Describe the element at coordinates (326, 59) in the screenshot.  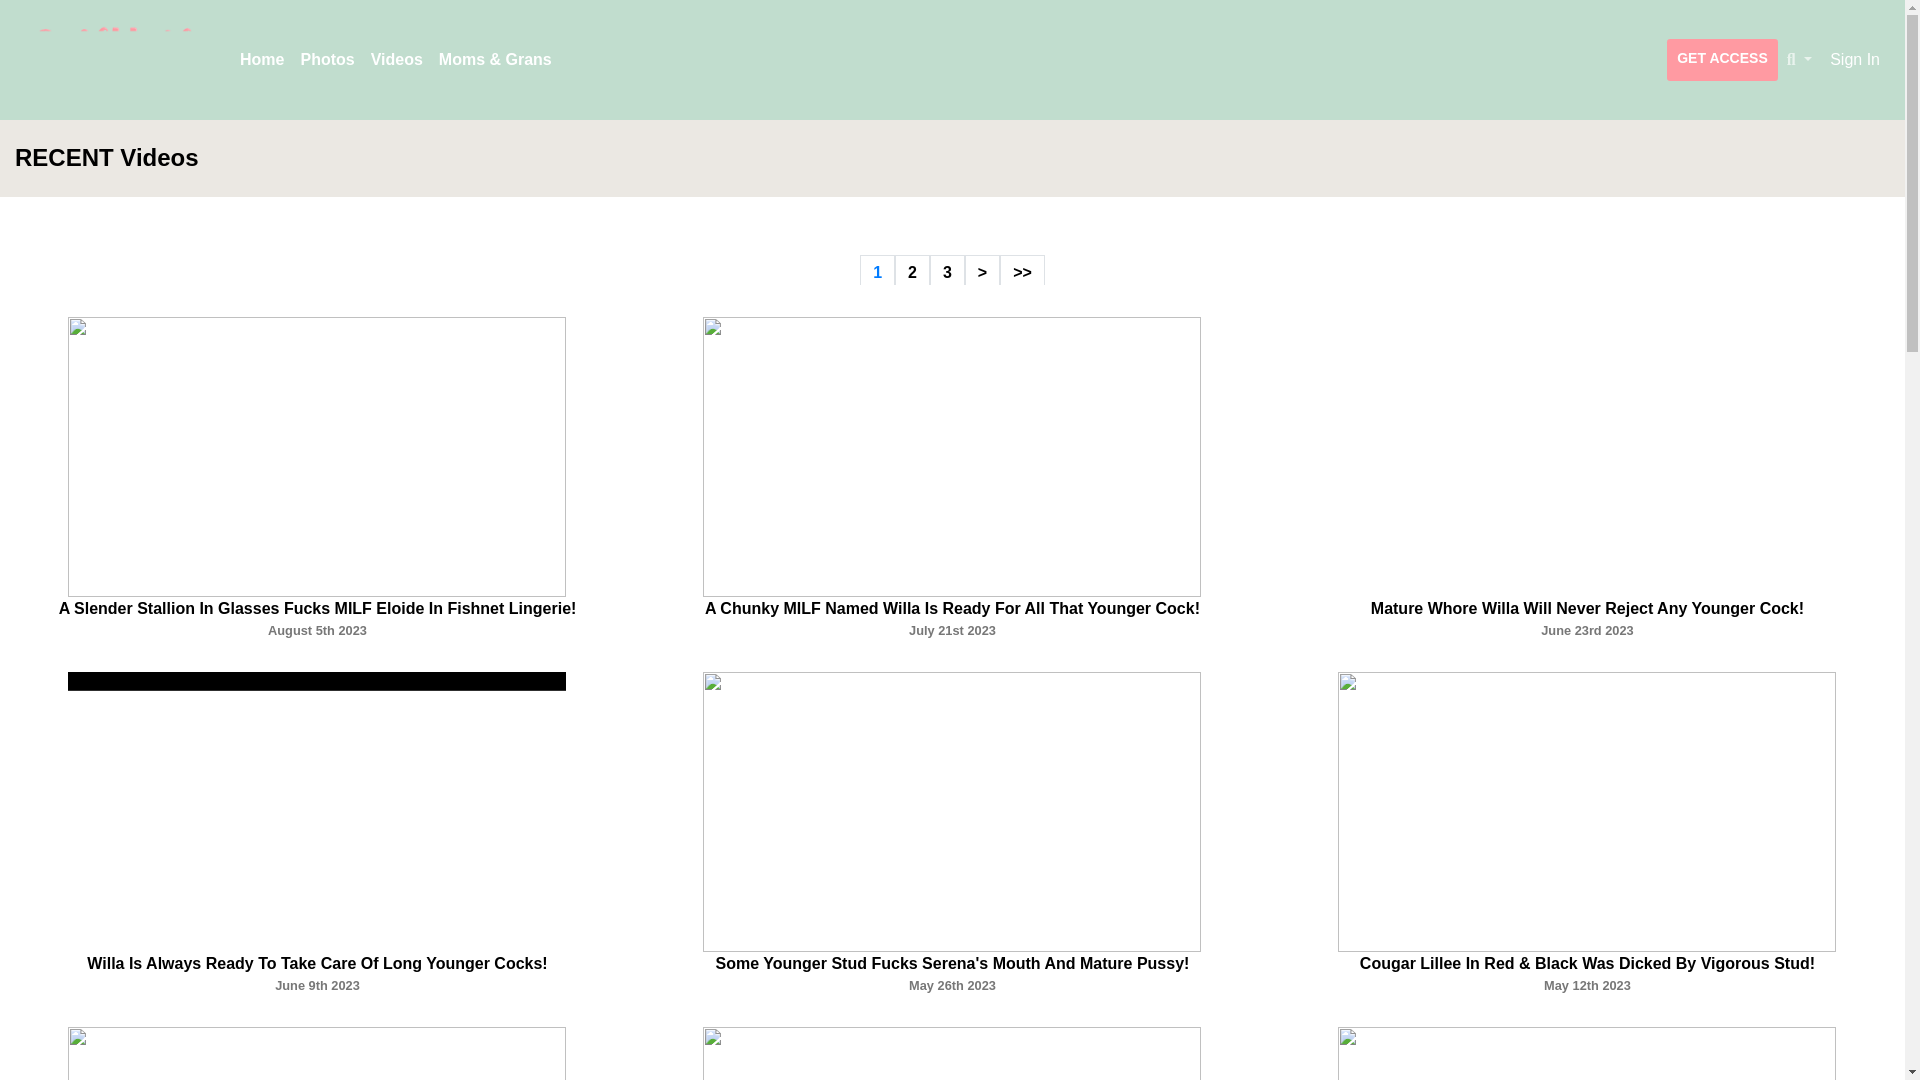
I see `Photos` at that location.